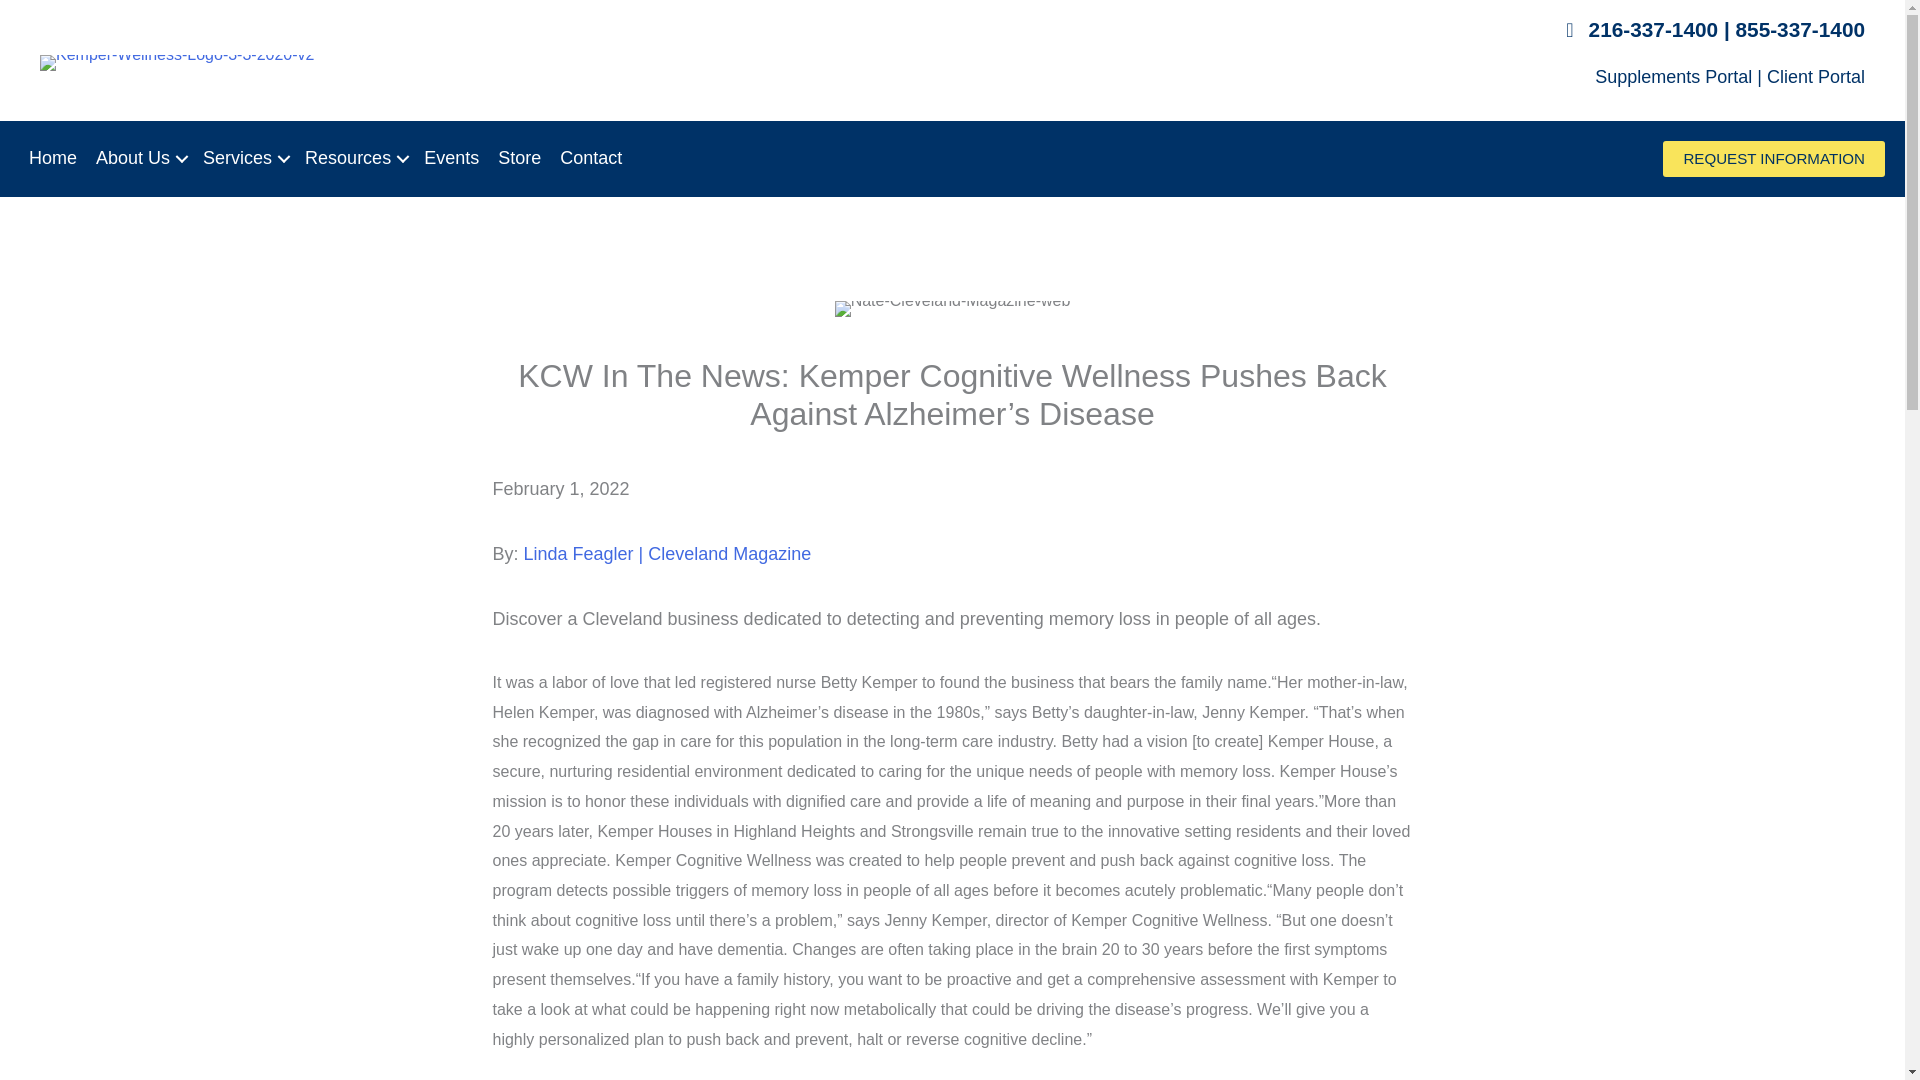  Describe the element at coordinates (1654, 30) in the screenshot. I see `216-337-1400` at that location.